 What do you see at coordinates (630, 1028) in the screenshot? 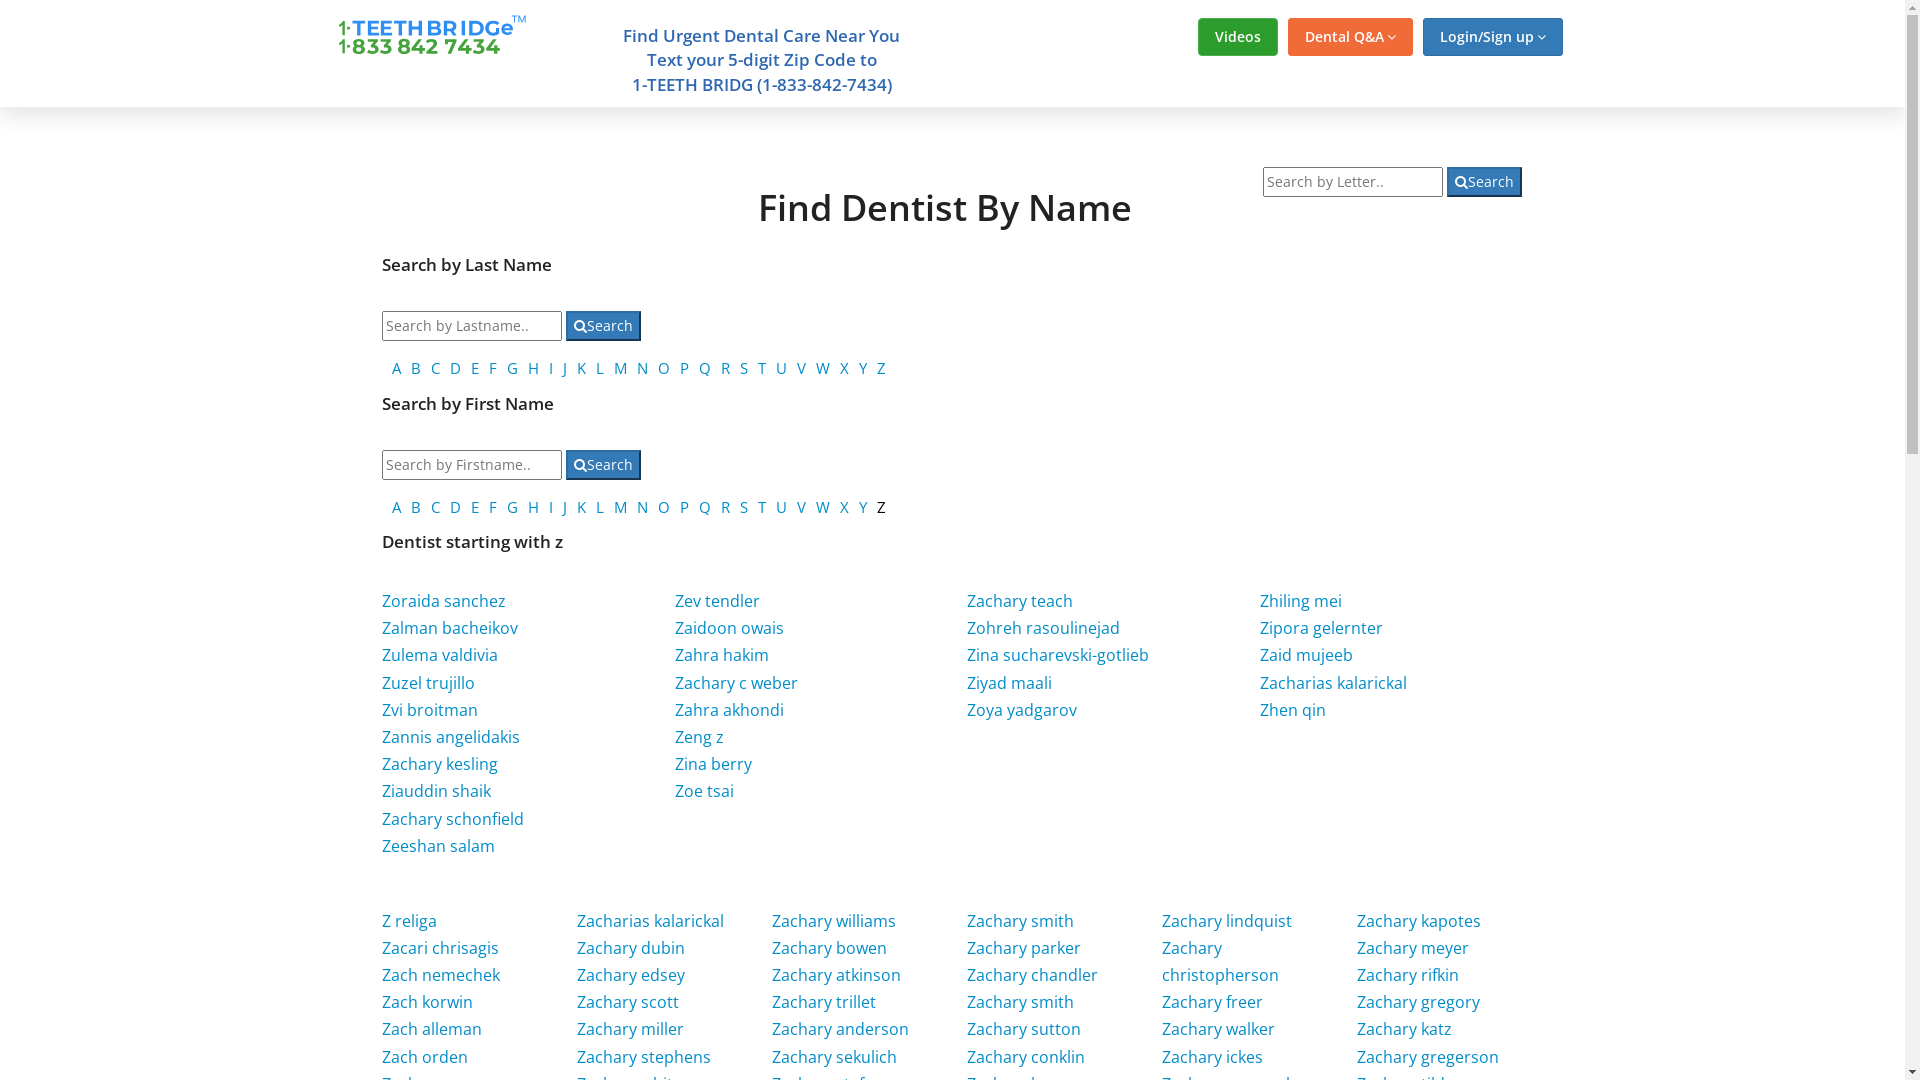
I see `Zachary miller` at bounding box center [630, 1028].